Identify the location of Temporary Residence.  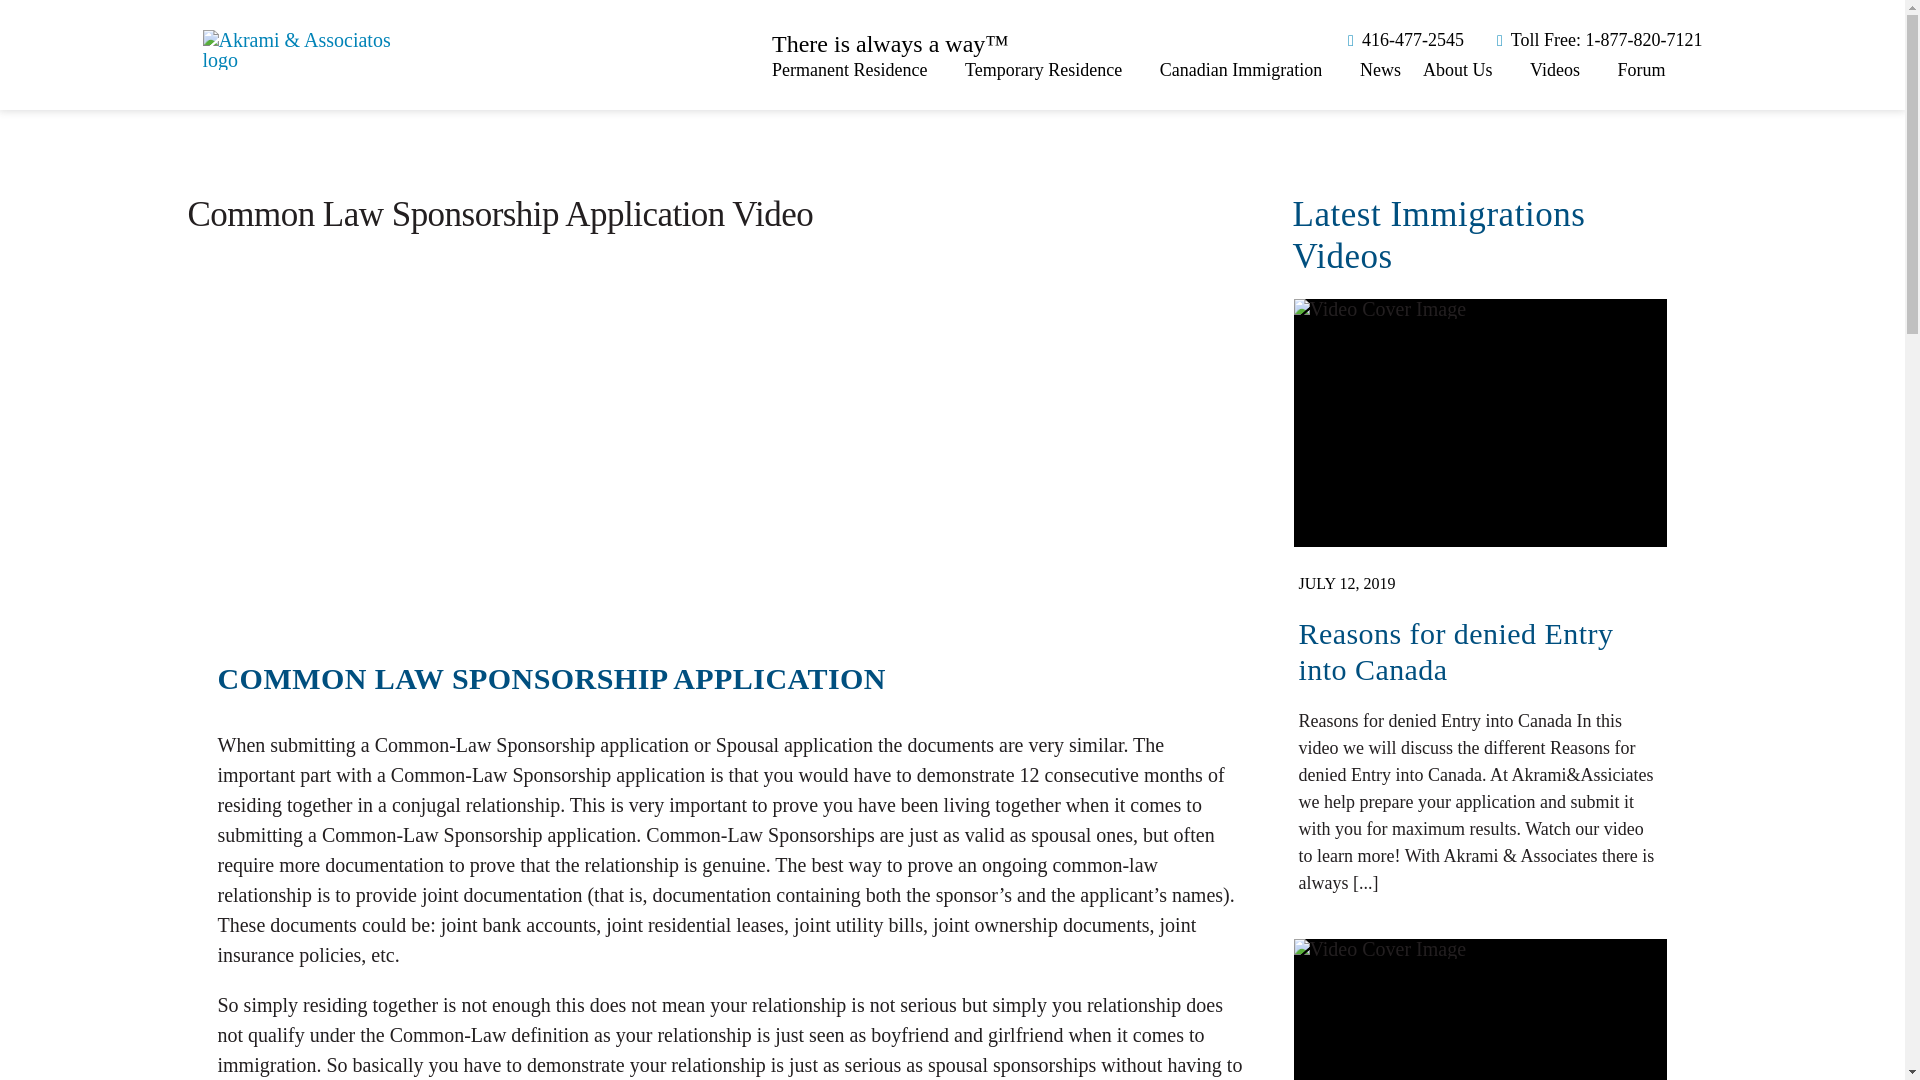
(1052, 70).